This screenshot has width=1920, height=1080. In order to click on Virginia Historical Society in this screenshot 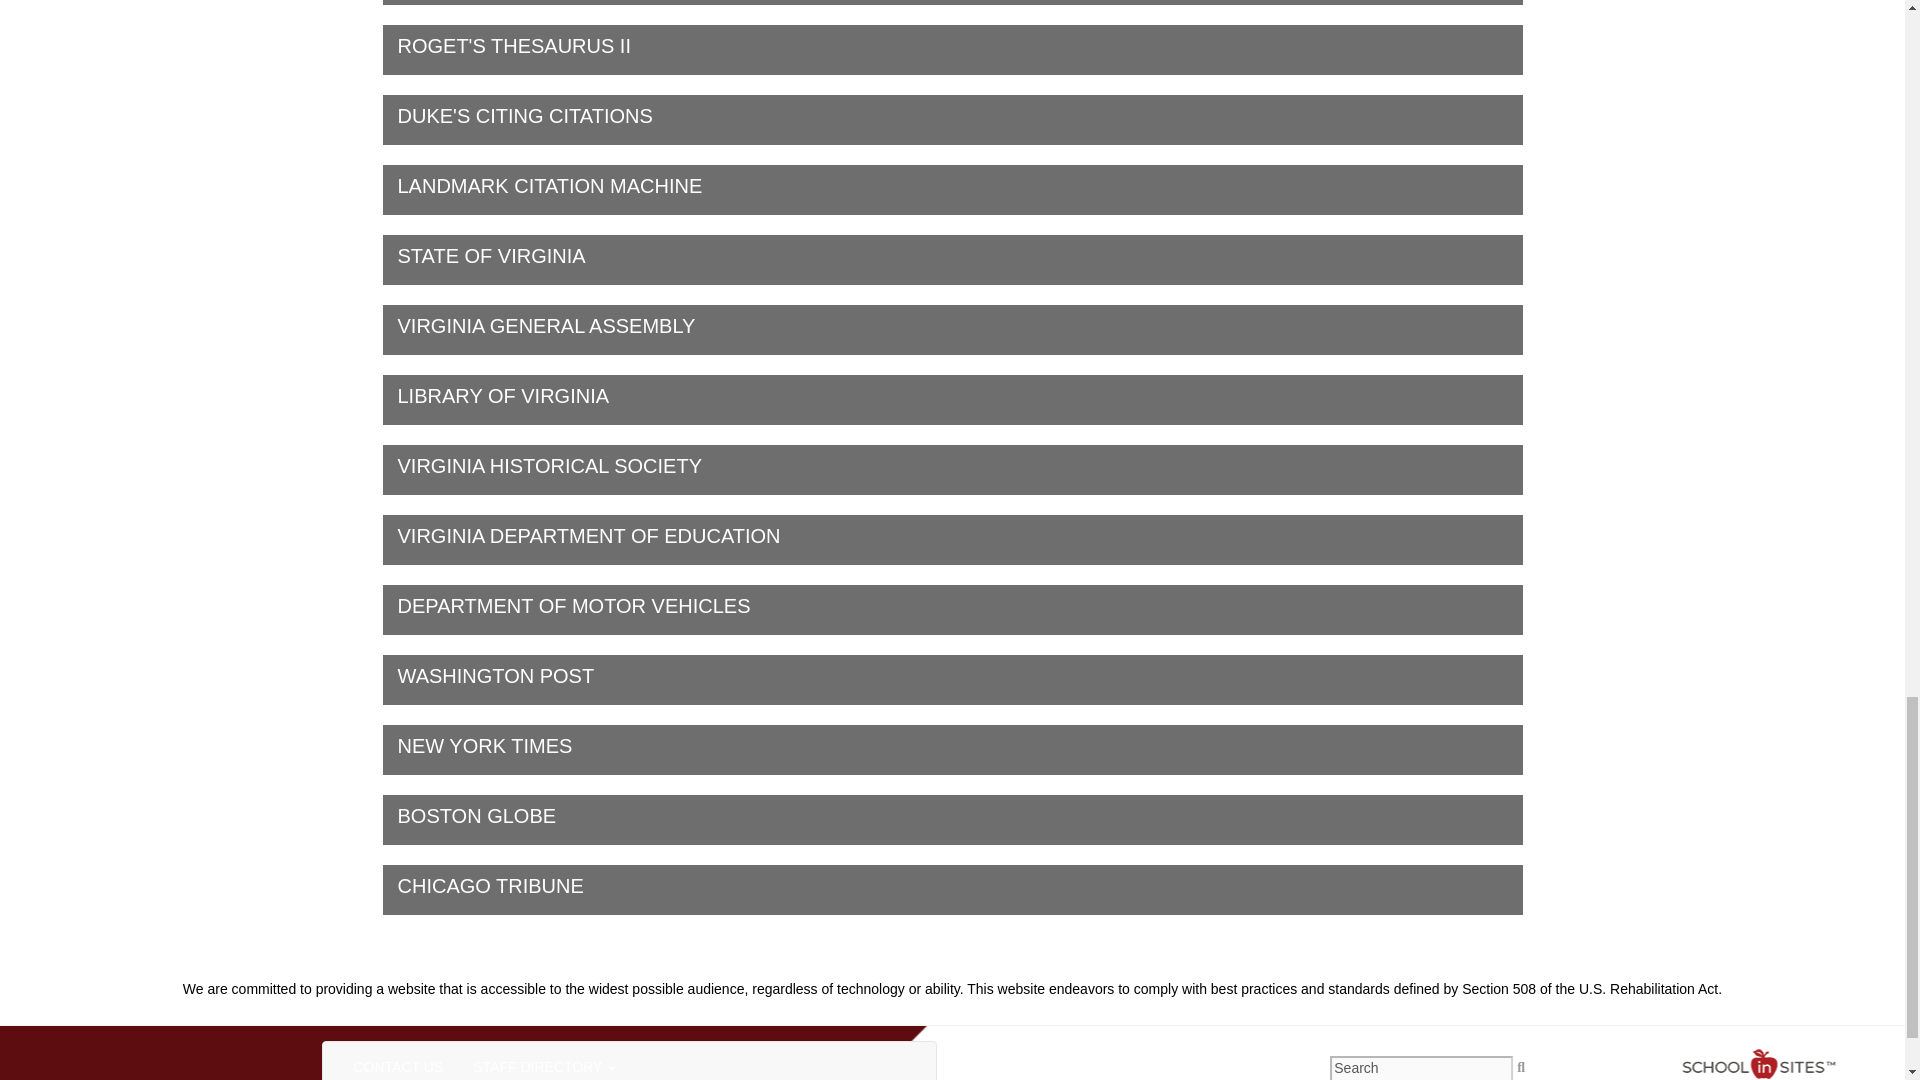, I will do `click(952, 469)`.